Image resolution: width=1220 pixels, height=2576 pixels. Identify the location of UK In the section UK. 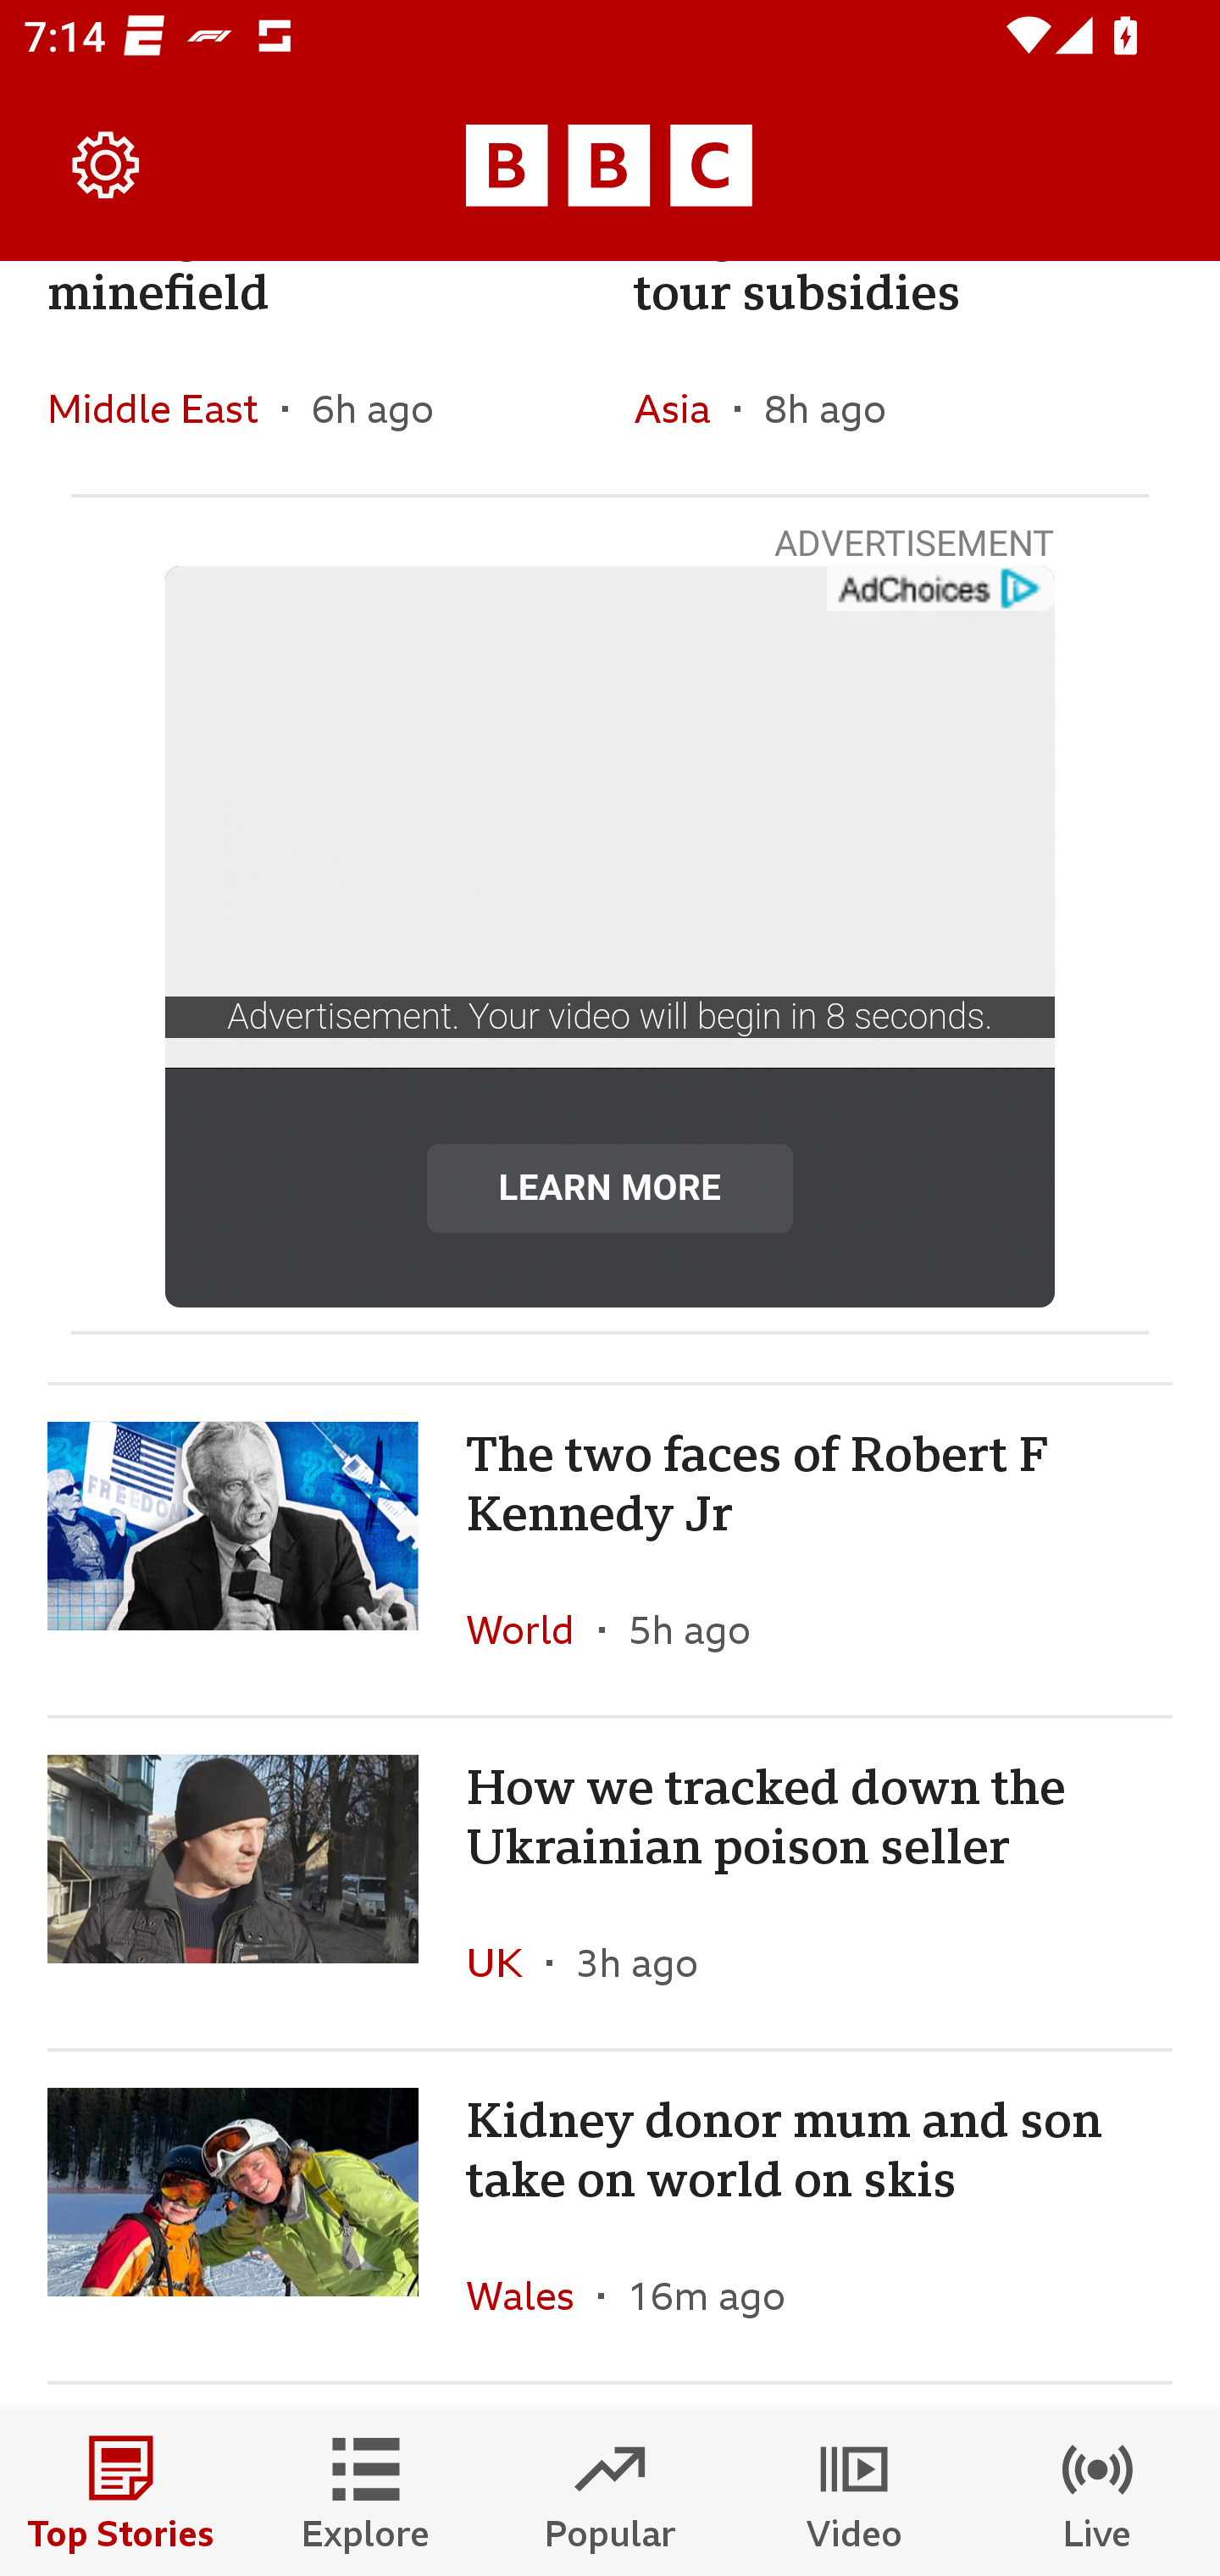
(507, 1963).